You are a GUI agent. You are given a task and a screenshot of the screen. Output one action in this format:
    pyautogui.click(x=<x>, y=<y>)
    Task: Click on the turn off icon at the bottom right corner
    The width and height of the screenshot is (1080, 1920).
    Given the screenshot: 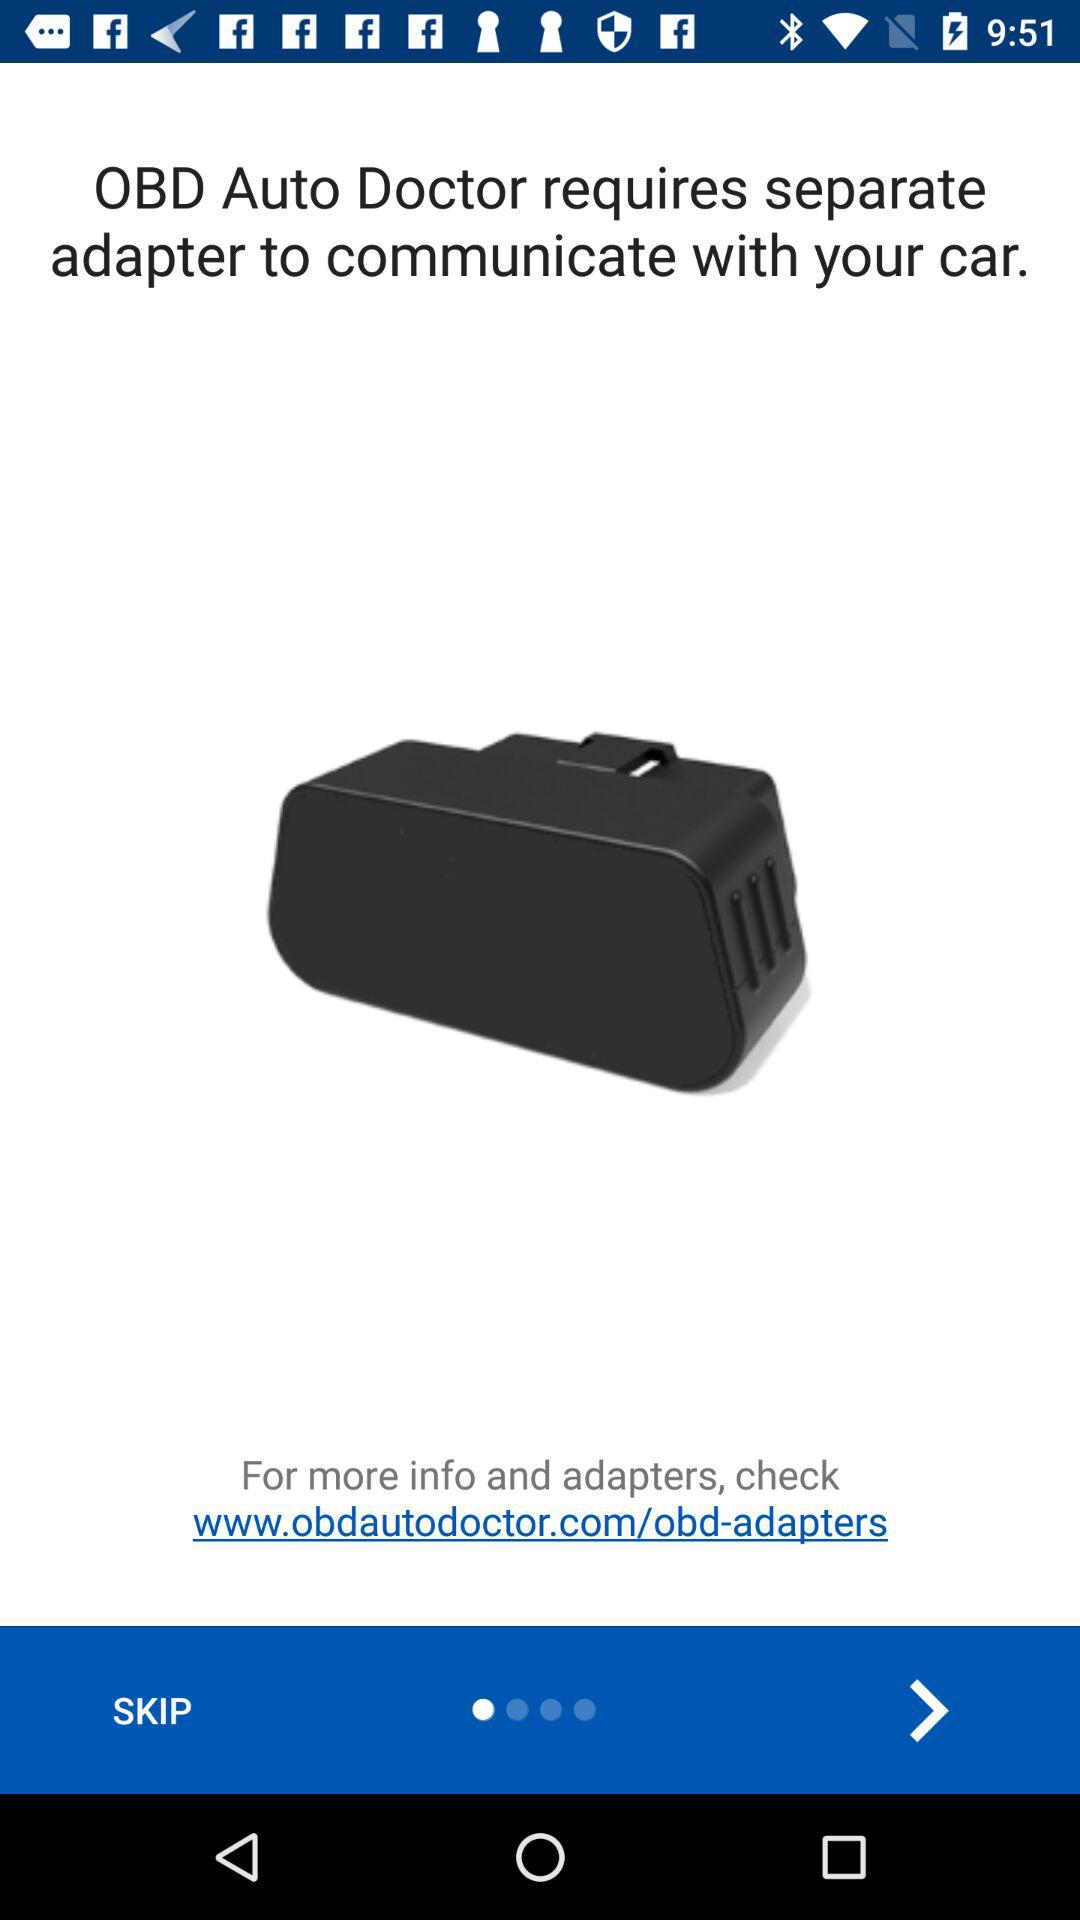 What is the action you would take?
    pyautogui.click(x=927, y=1710)
    